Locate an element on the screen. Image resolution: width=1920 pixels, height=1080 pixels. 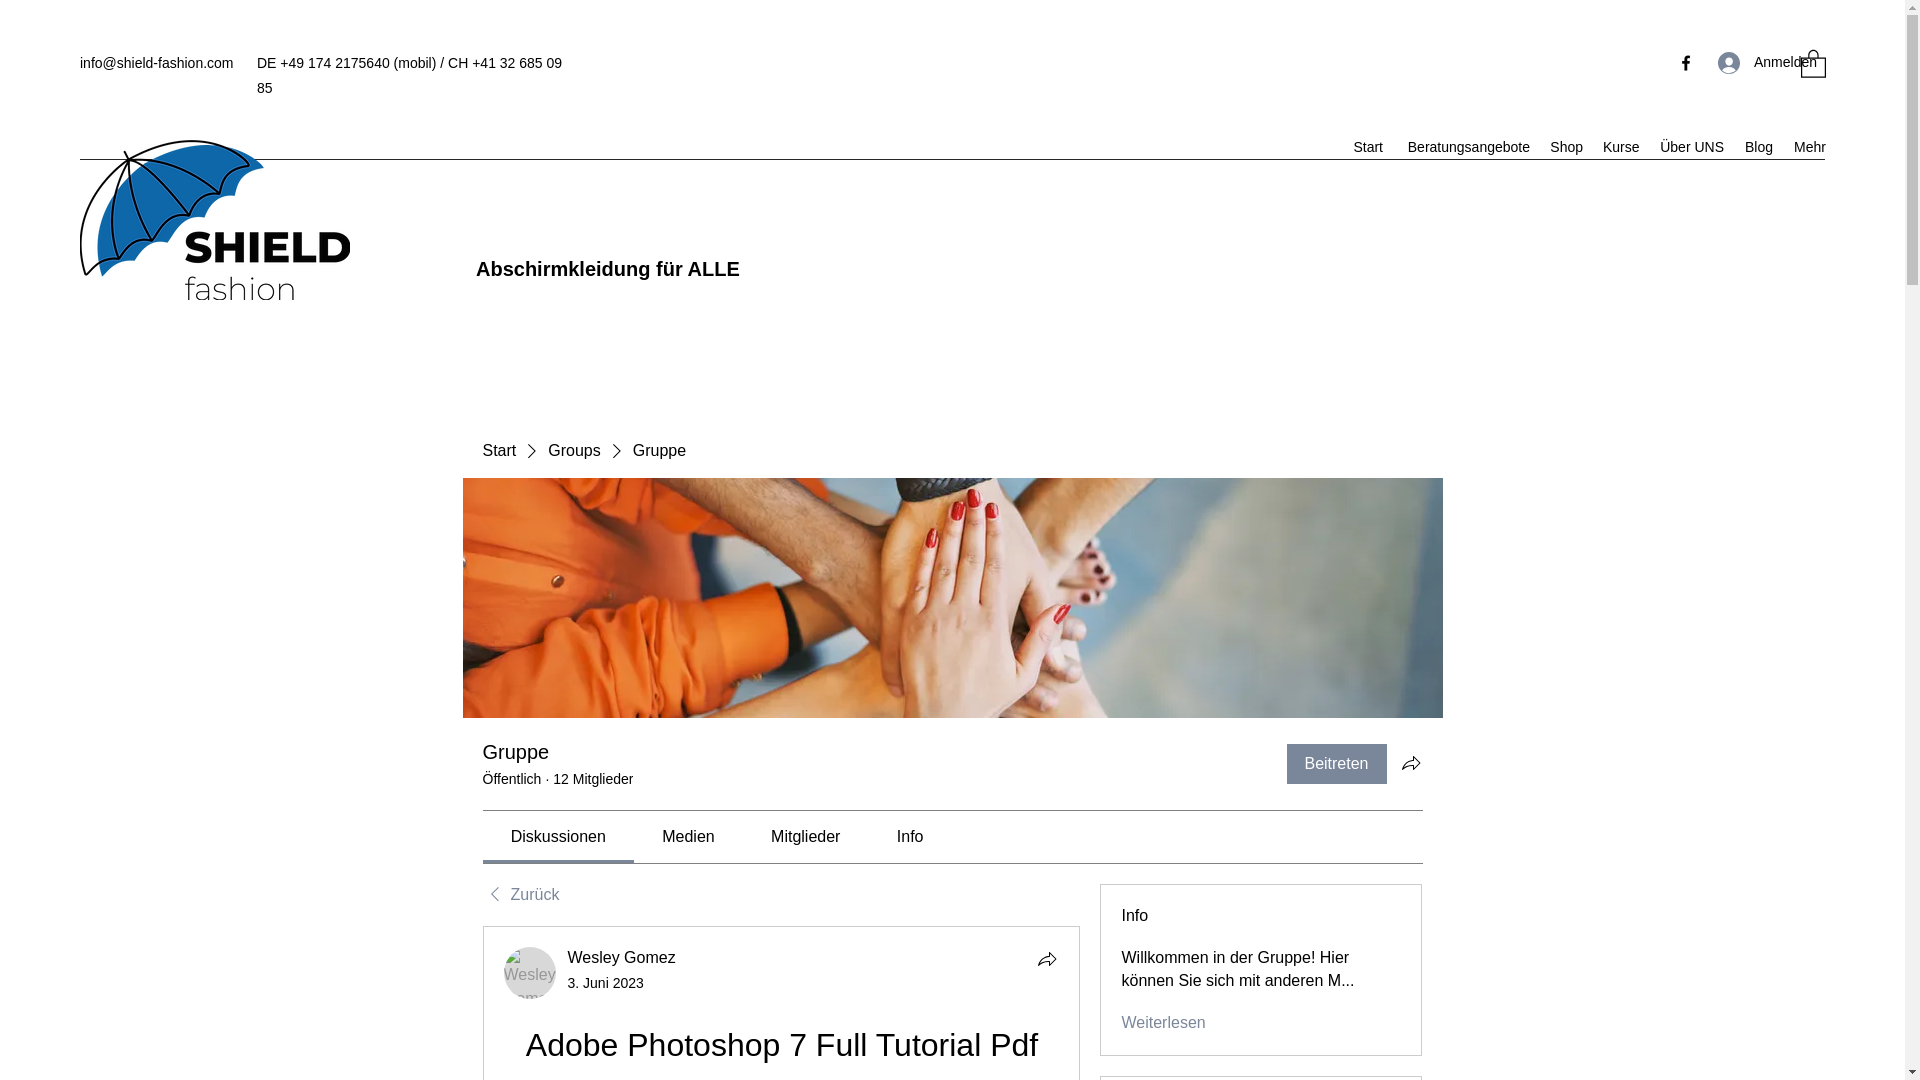
Anmelden is located at coordinates (1748, 62).